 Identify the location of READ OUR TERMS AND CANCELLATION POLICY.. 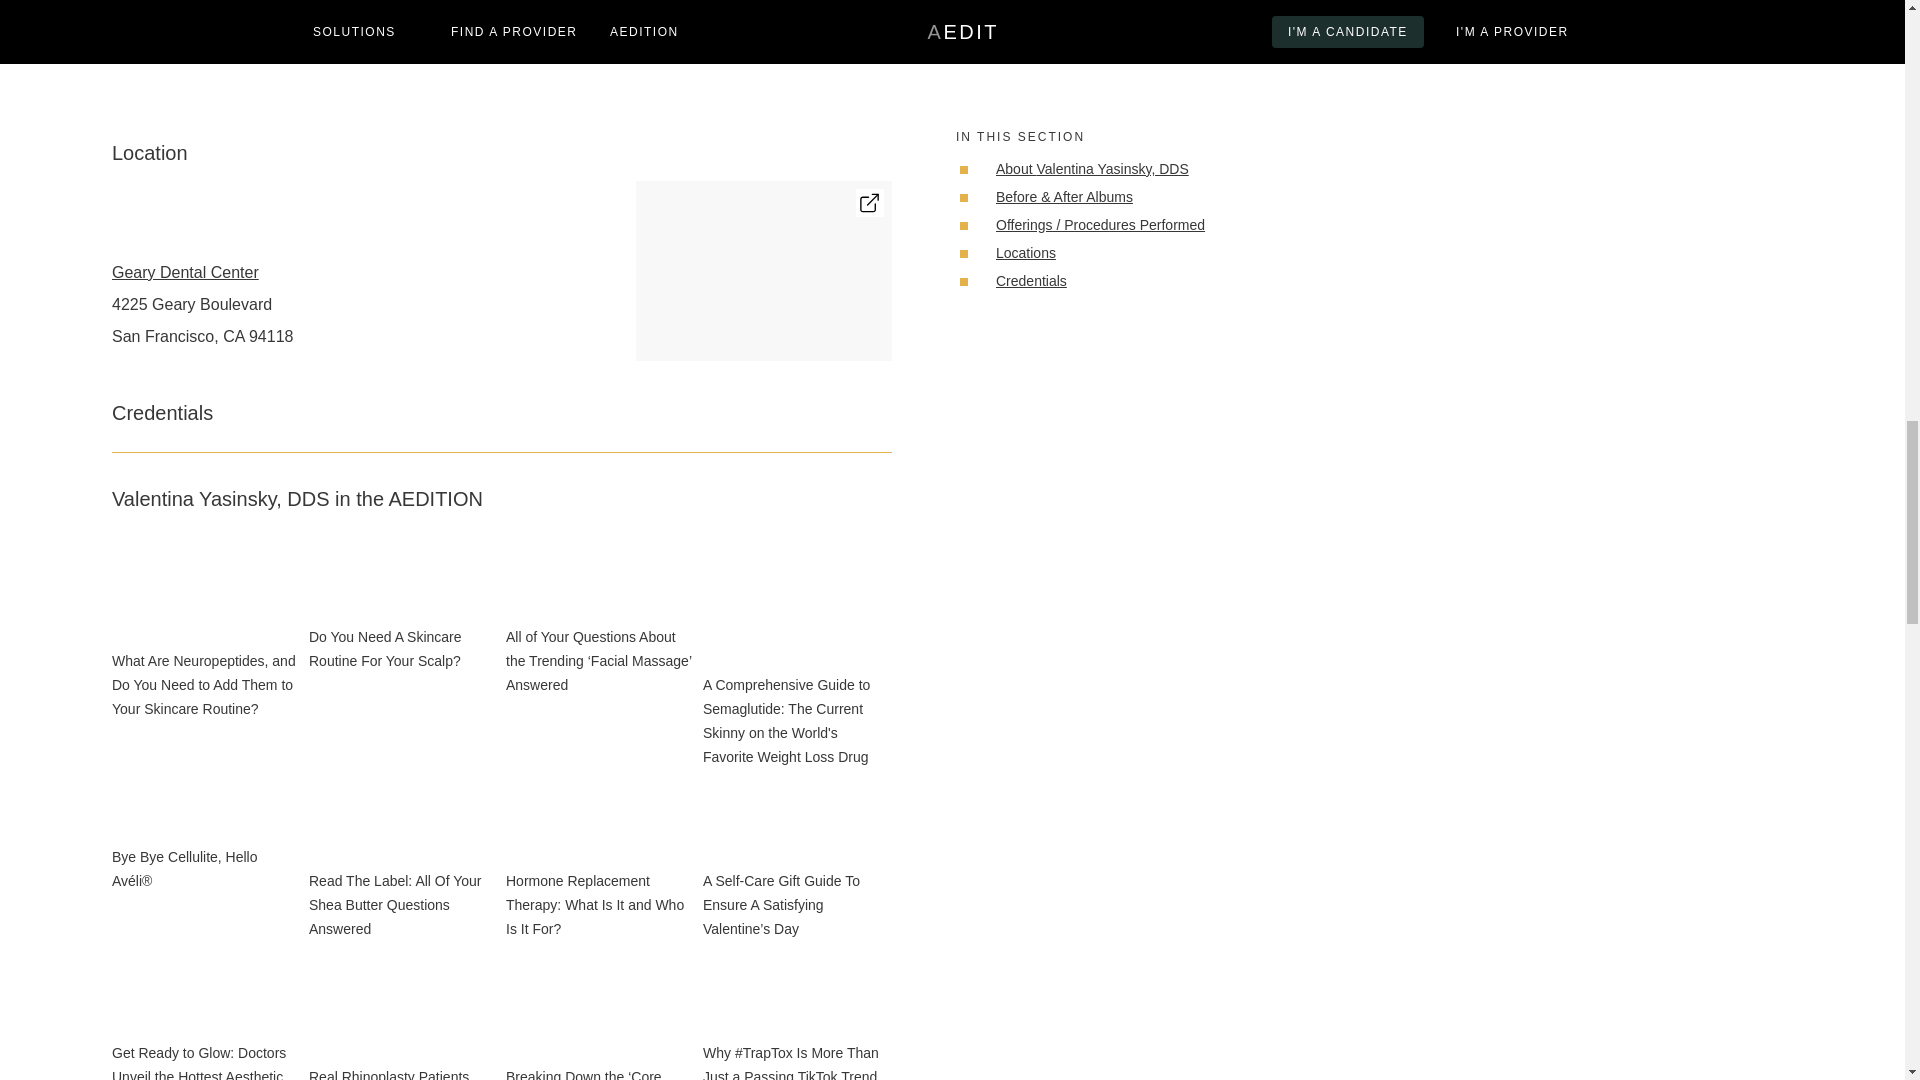
(1608, 57).